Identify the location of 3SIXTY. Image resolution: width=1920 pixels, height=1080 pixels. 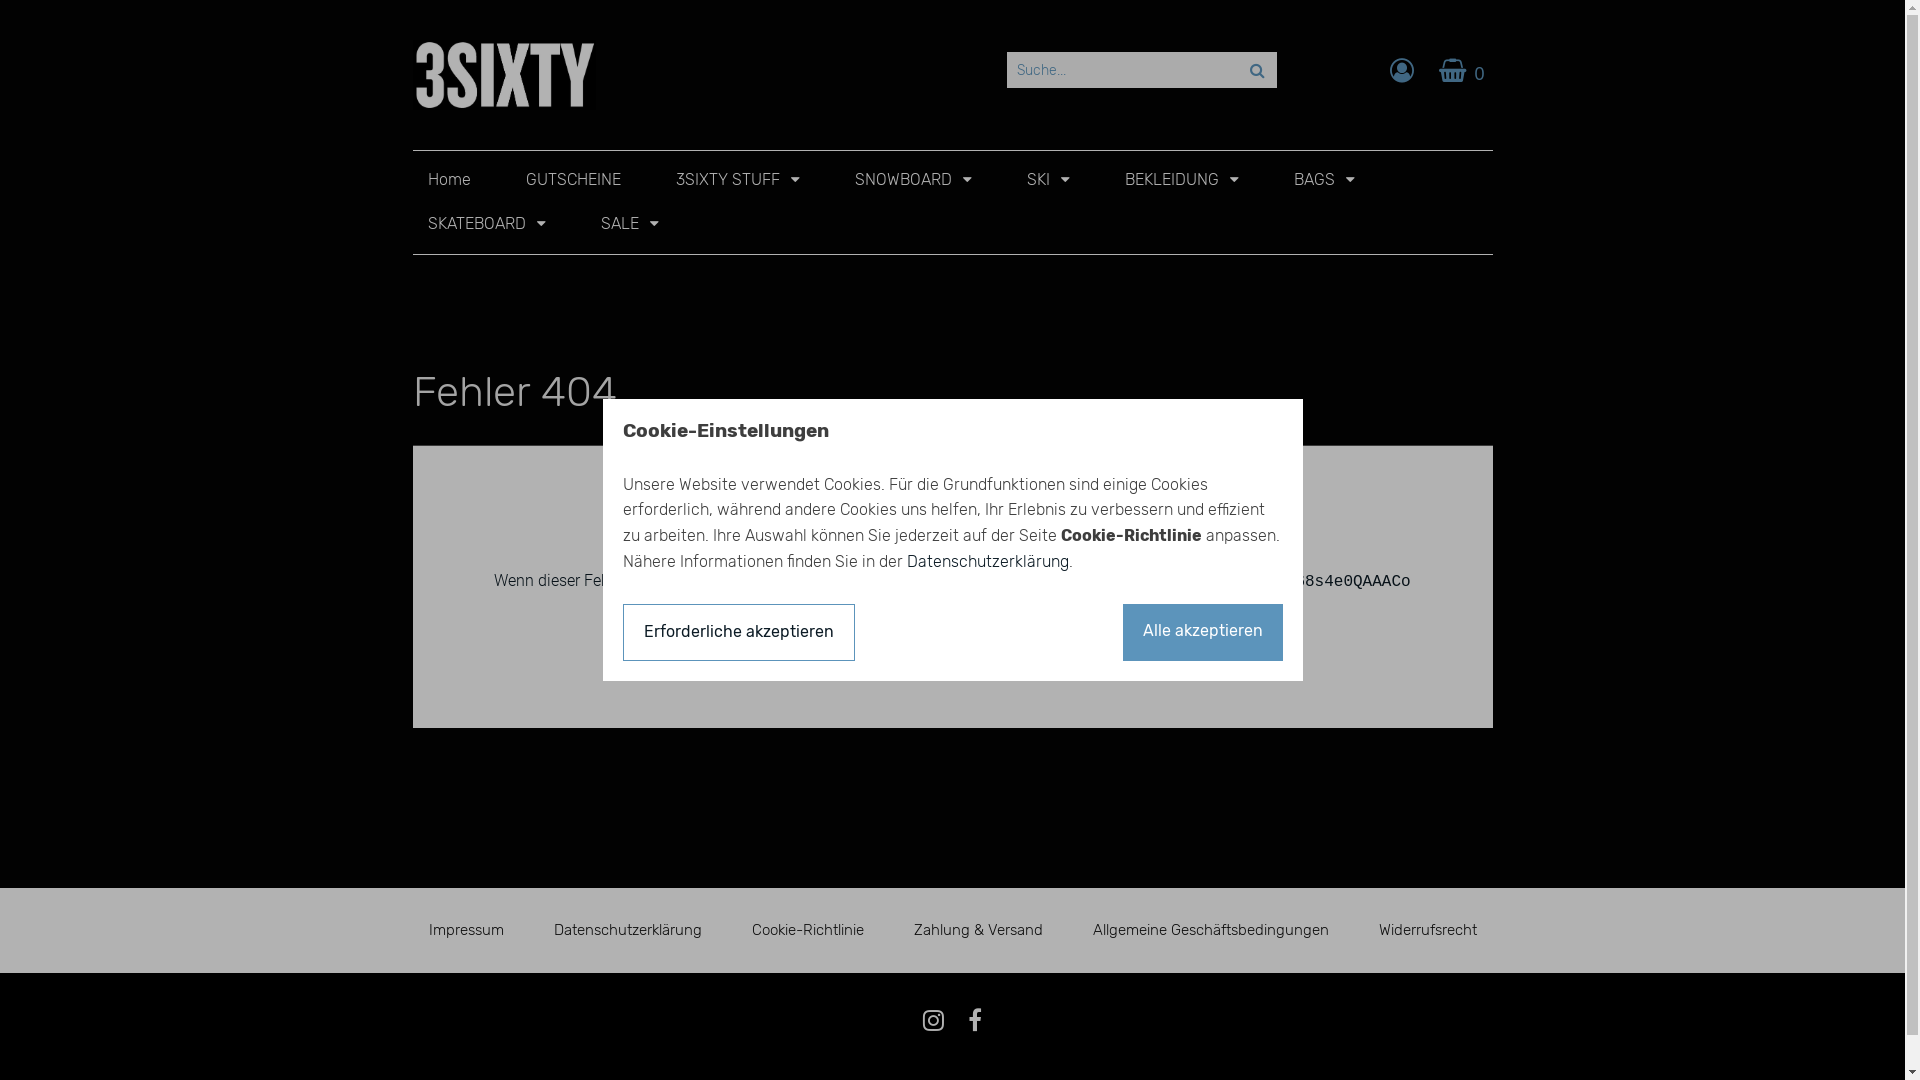
(504, 75).